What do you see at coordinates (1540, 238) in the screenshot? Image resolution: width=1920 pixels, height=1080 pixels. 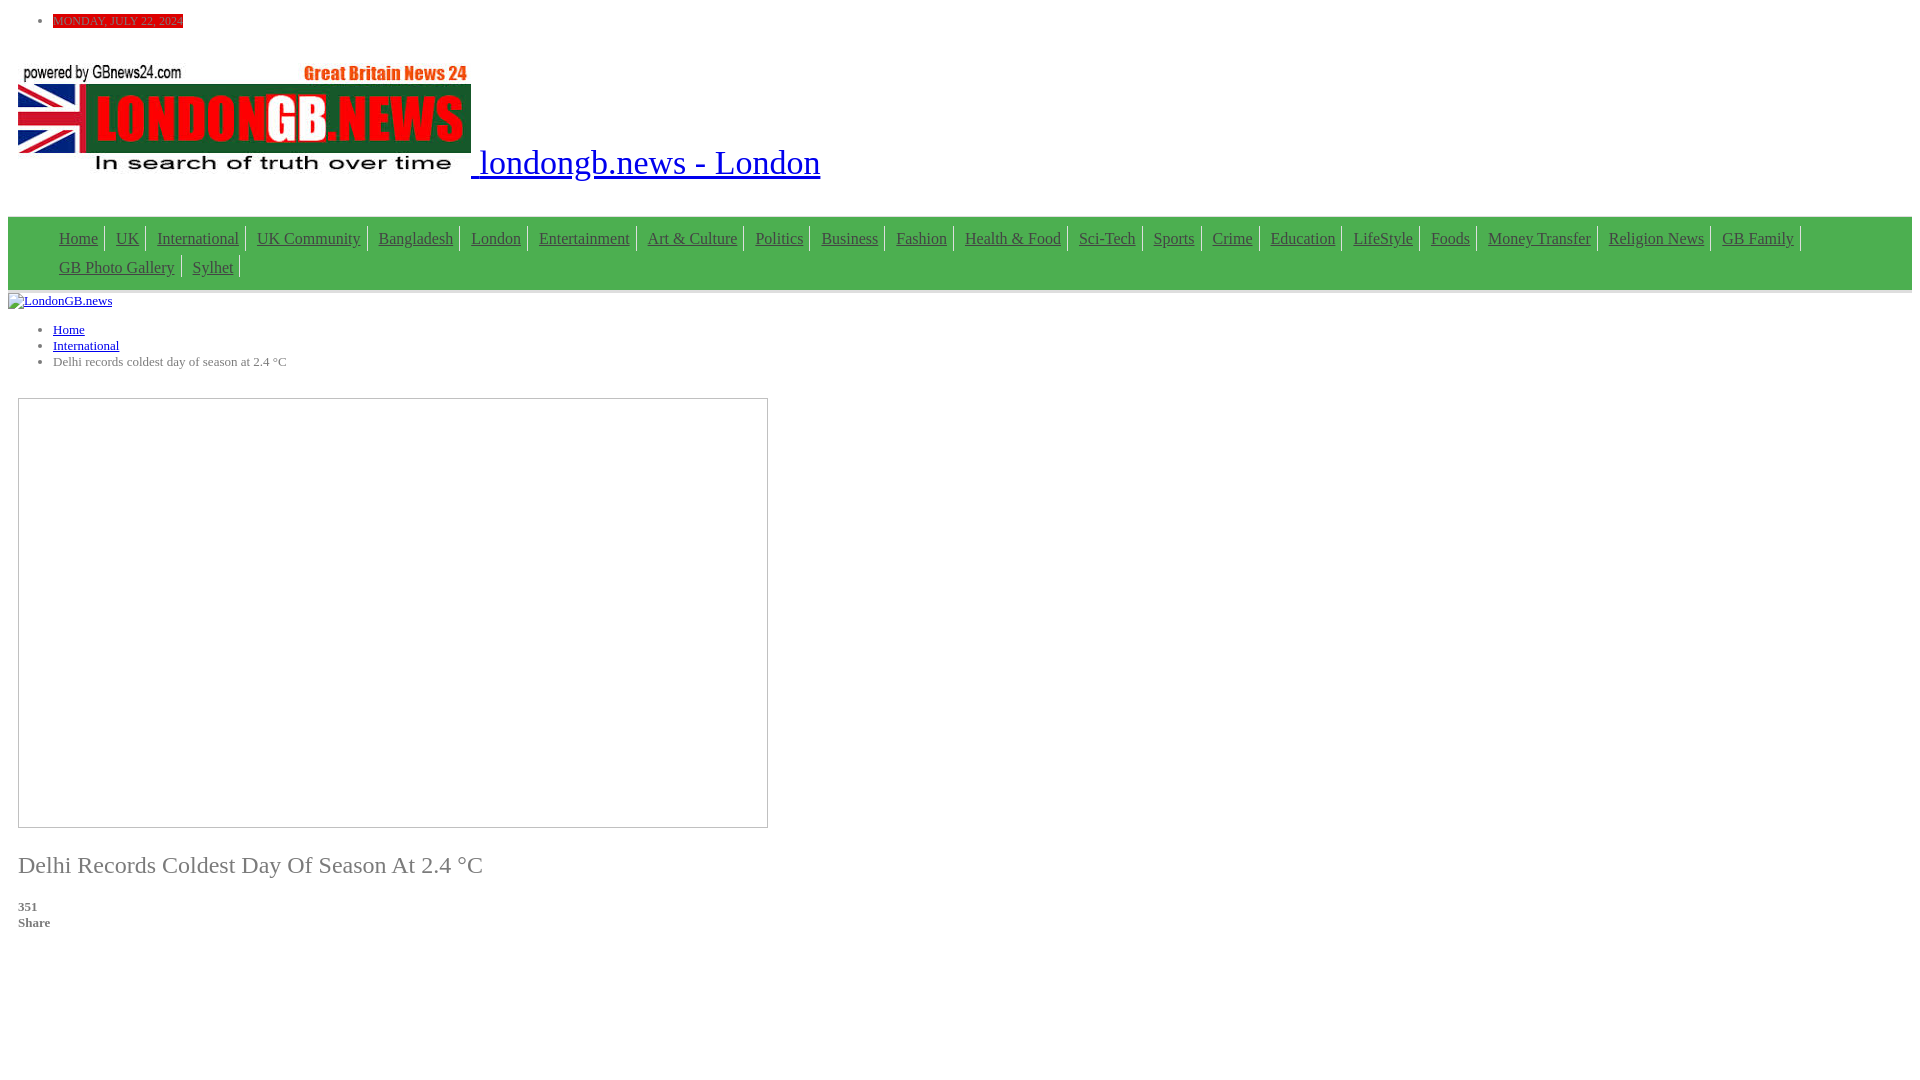 I see `Money Transfer` at bounding box center [1540, 238].